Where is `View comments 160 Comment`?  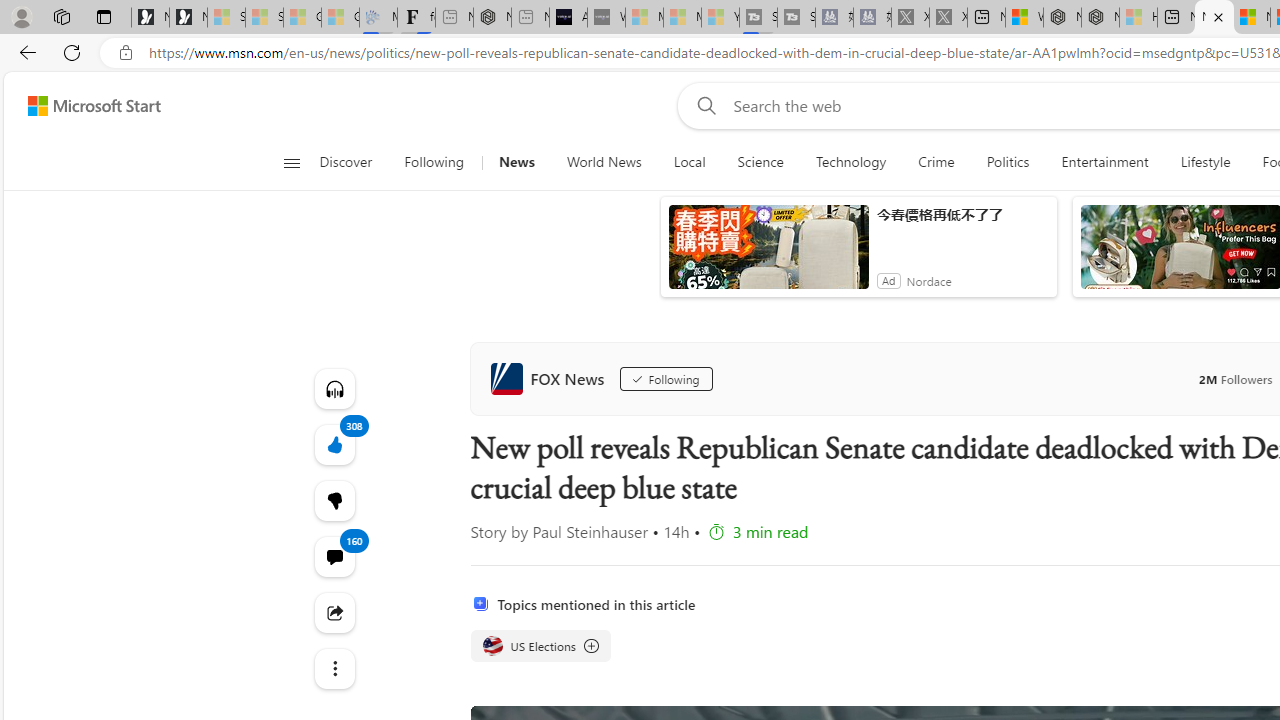
View comments 160 Comment is located at coordinates (334, 556).